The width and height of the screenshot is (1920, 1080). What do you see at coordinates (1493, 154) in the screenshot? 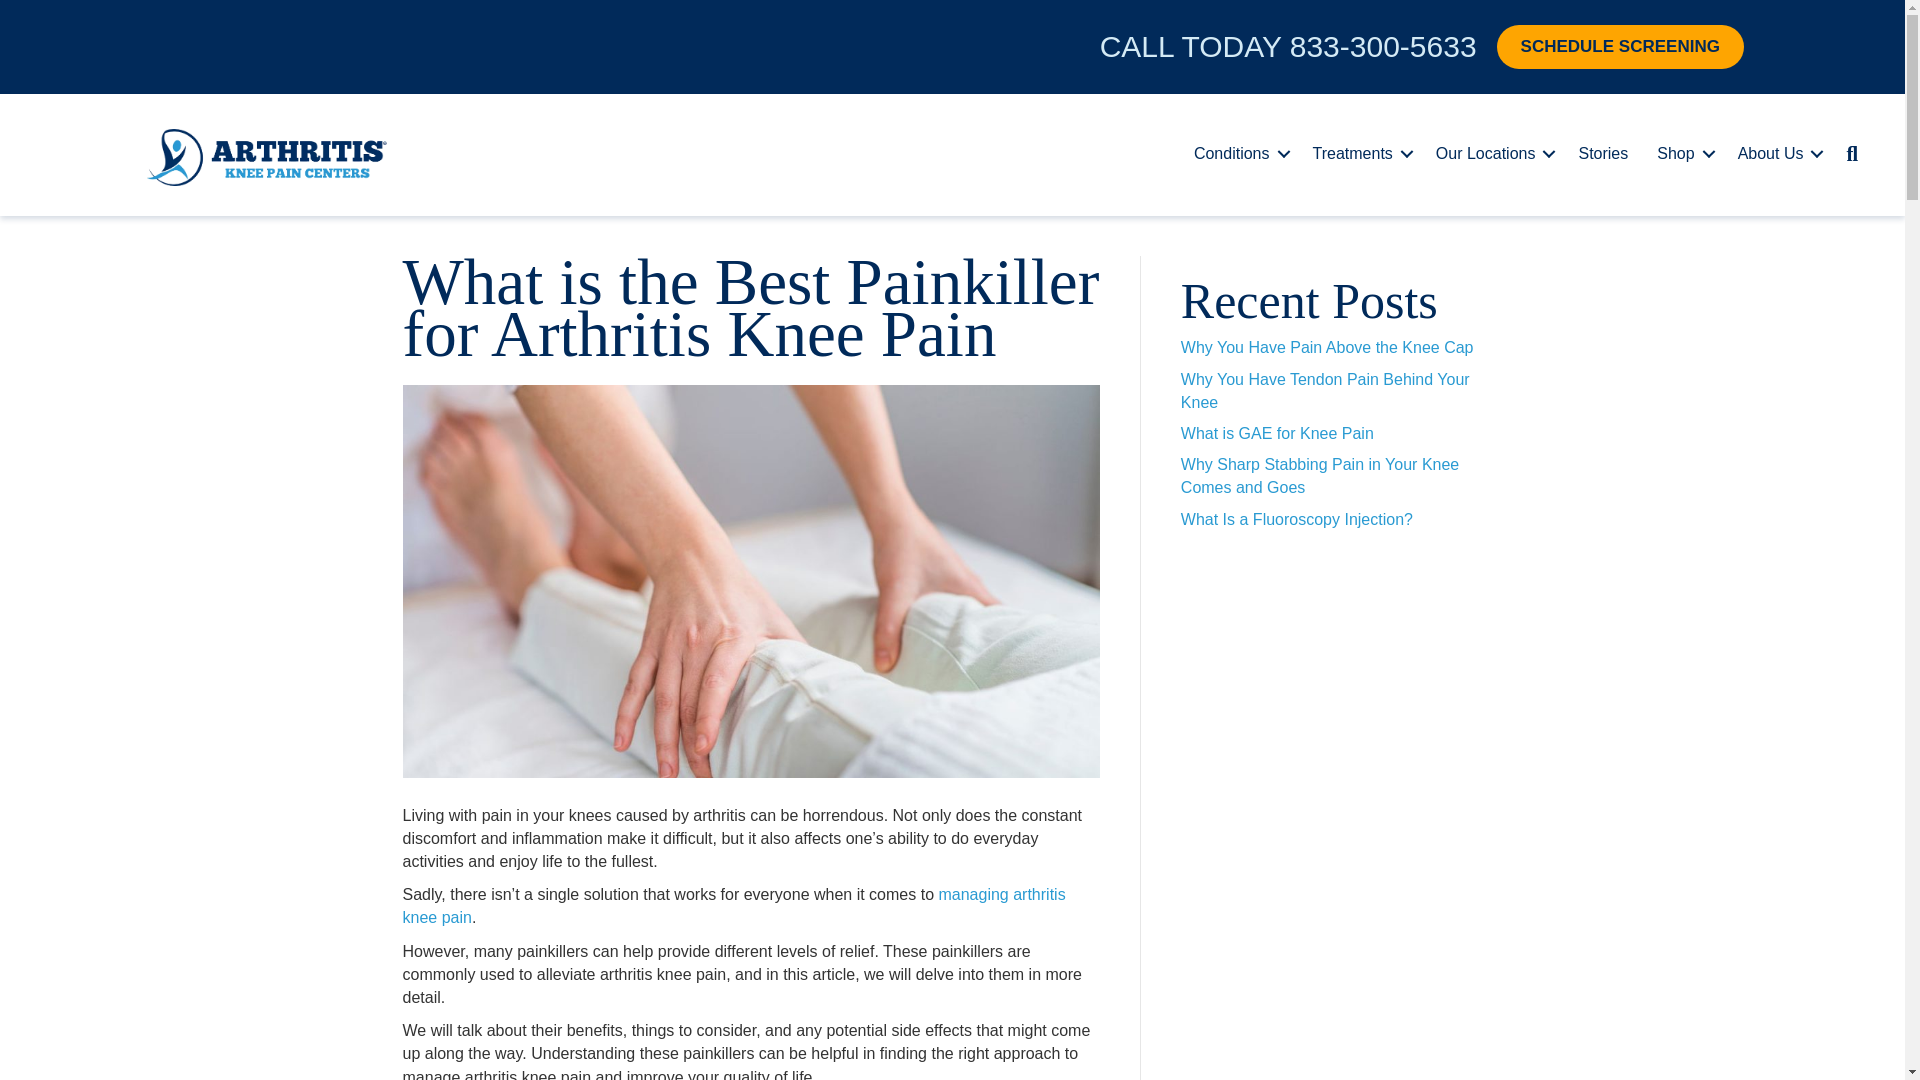
I see `Our Locations` at bounding box center [1493, 154].